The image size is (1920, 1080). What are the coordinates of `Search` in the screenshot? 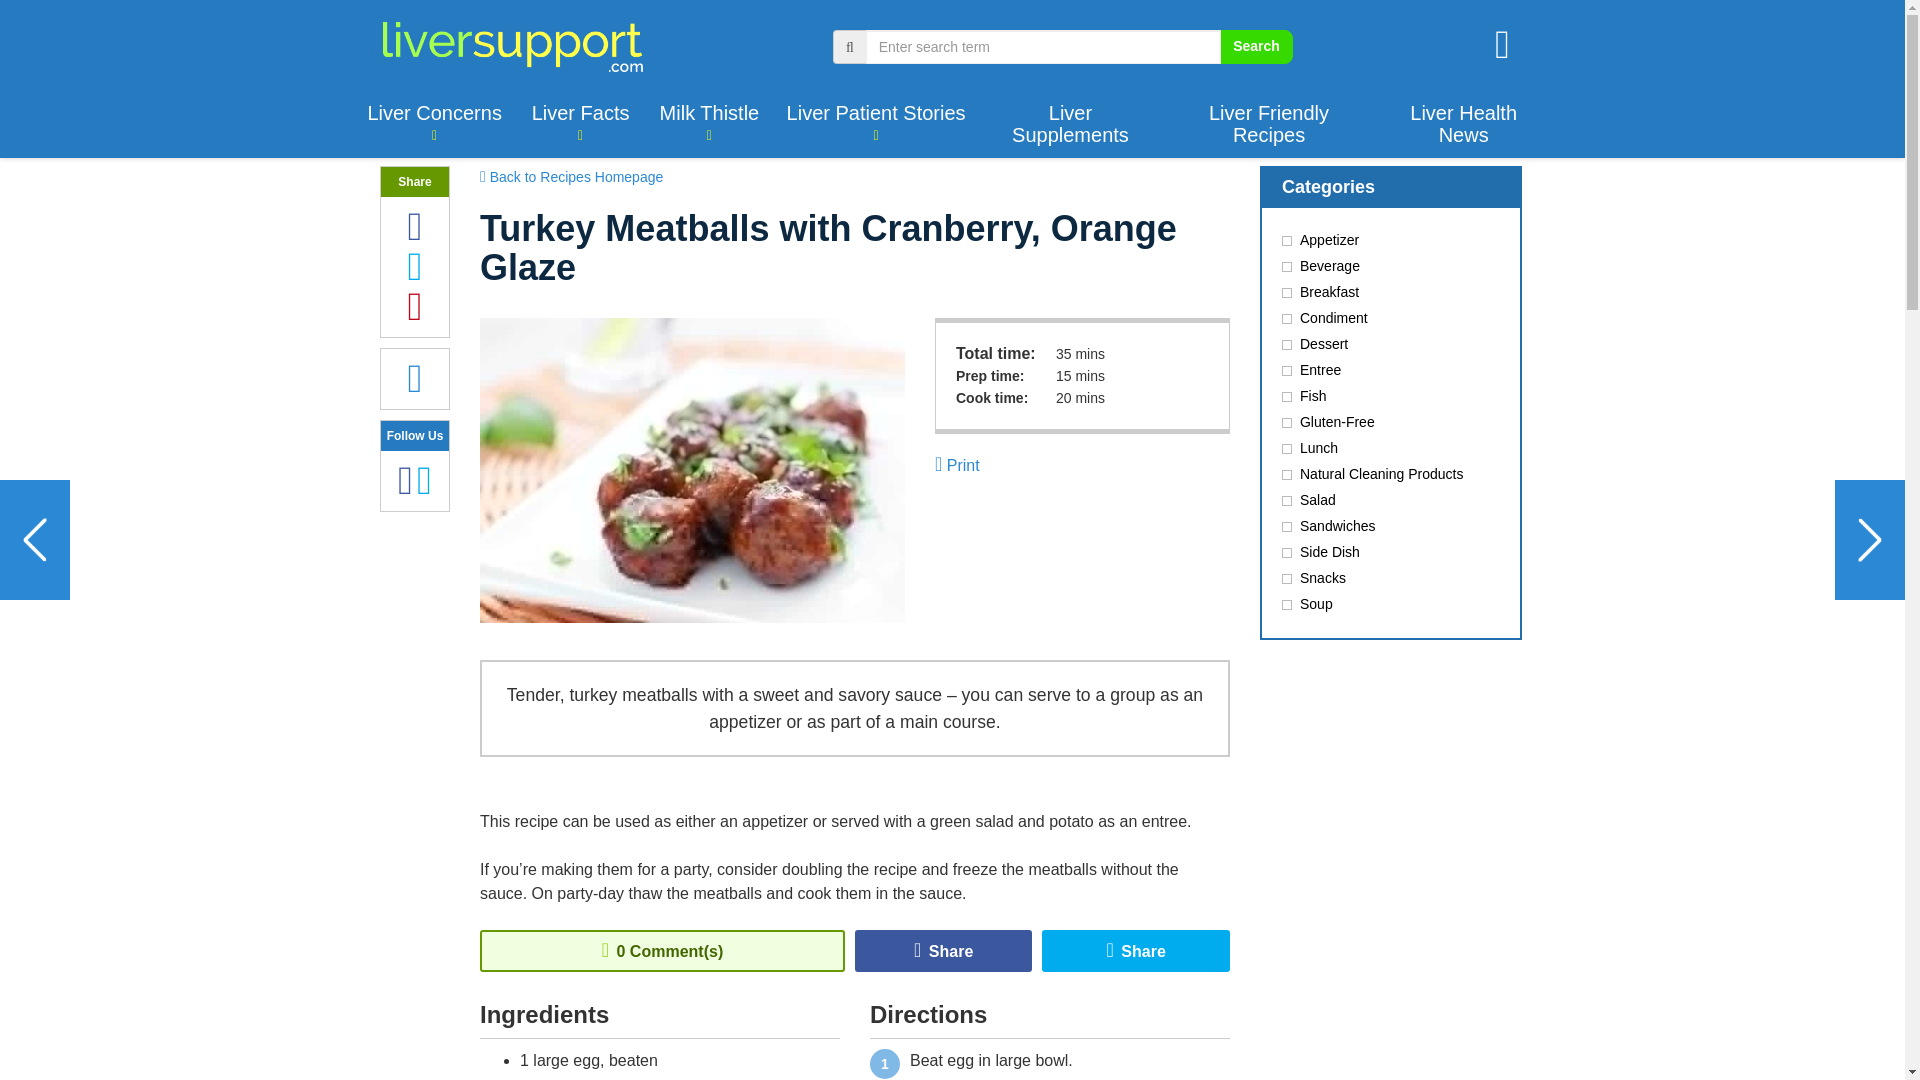 It's located at (1256, 46).